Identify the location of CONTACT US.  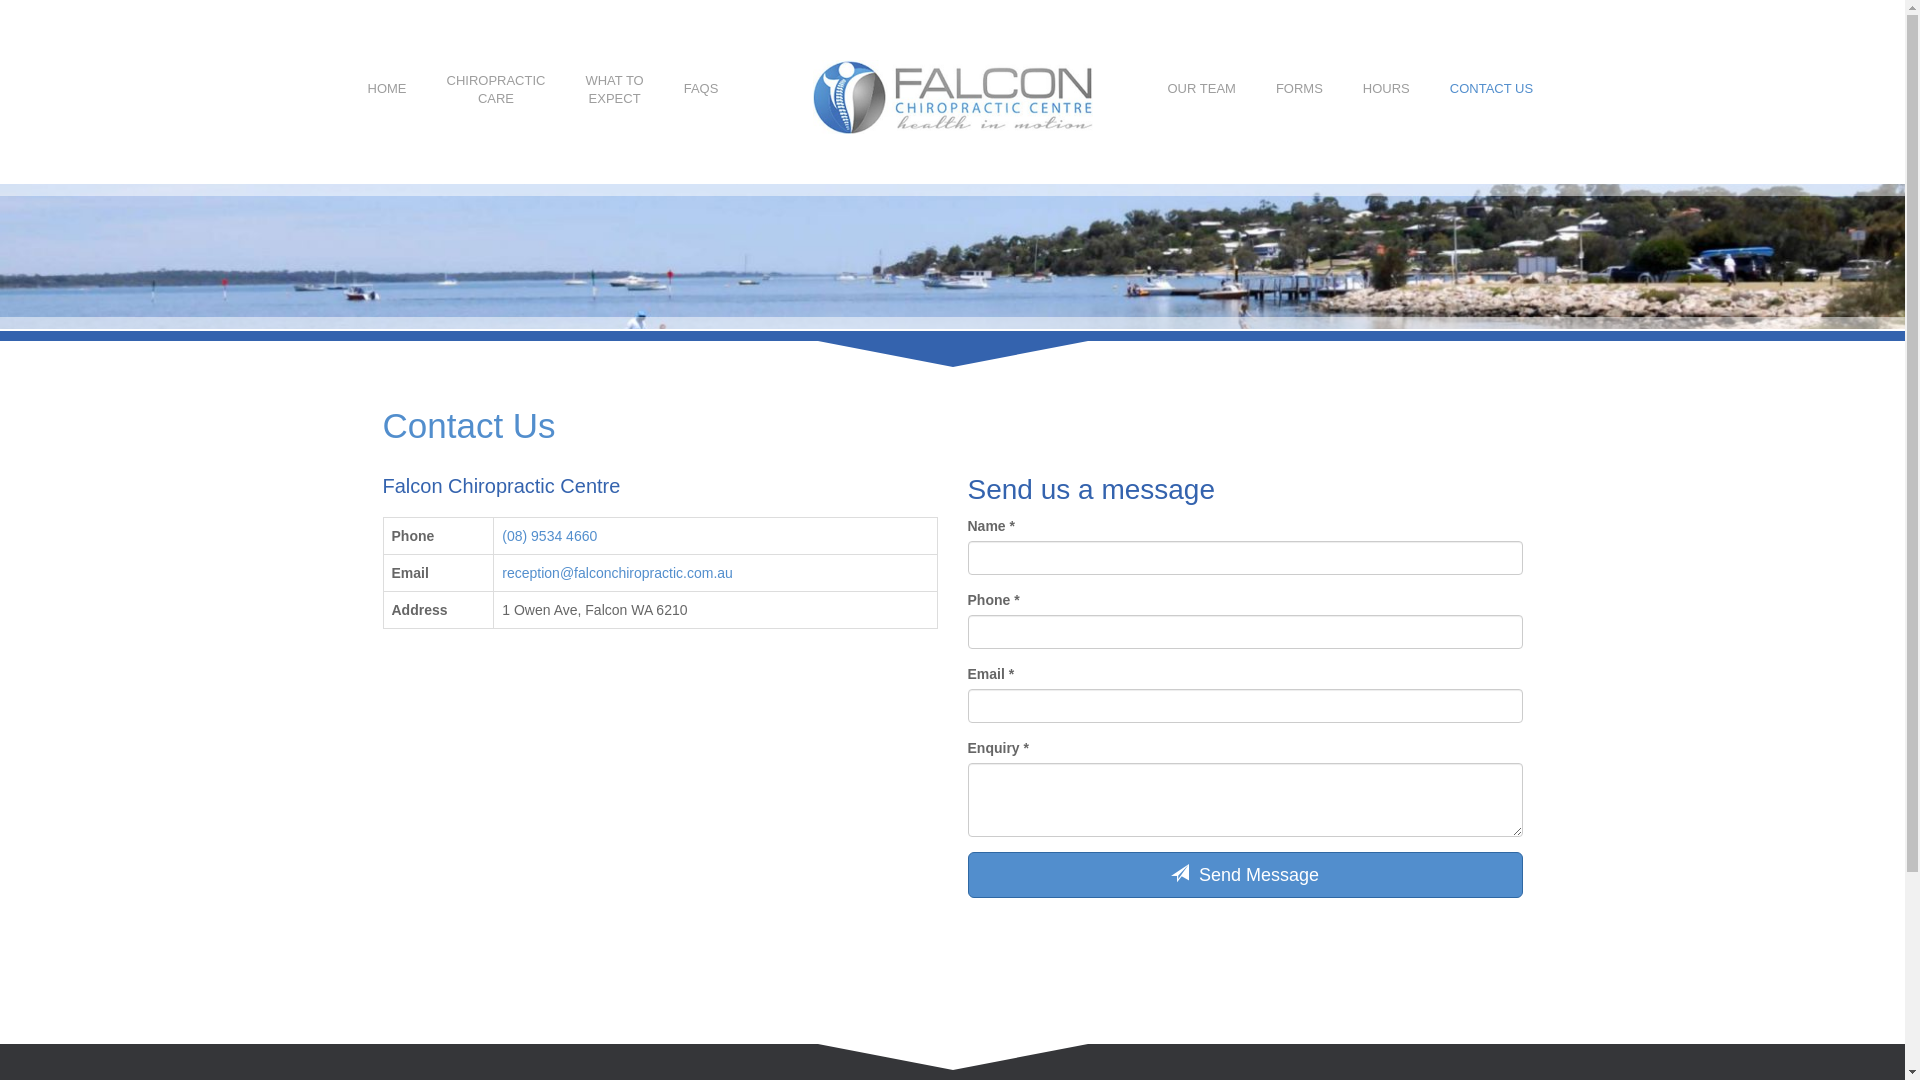
(1492, 88).